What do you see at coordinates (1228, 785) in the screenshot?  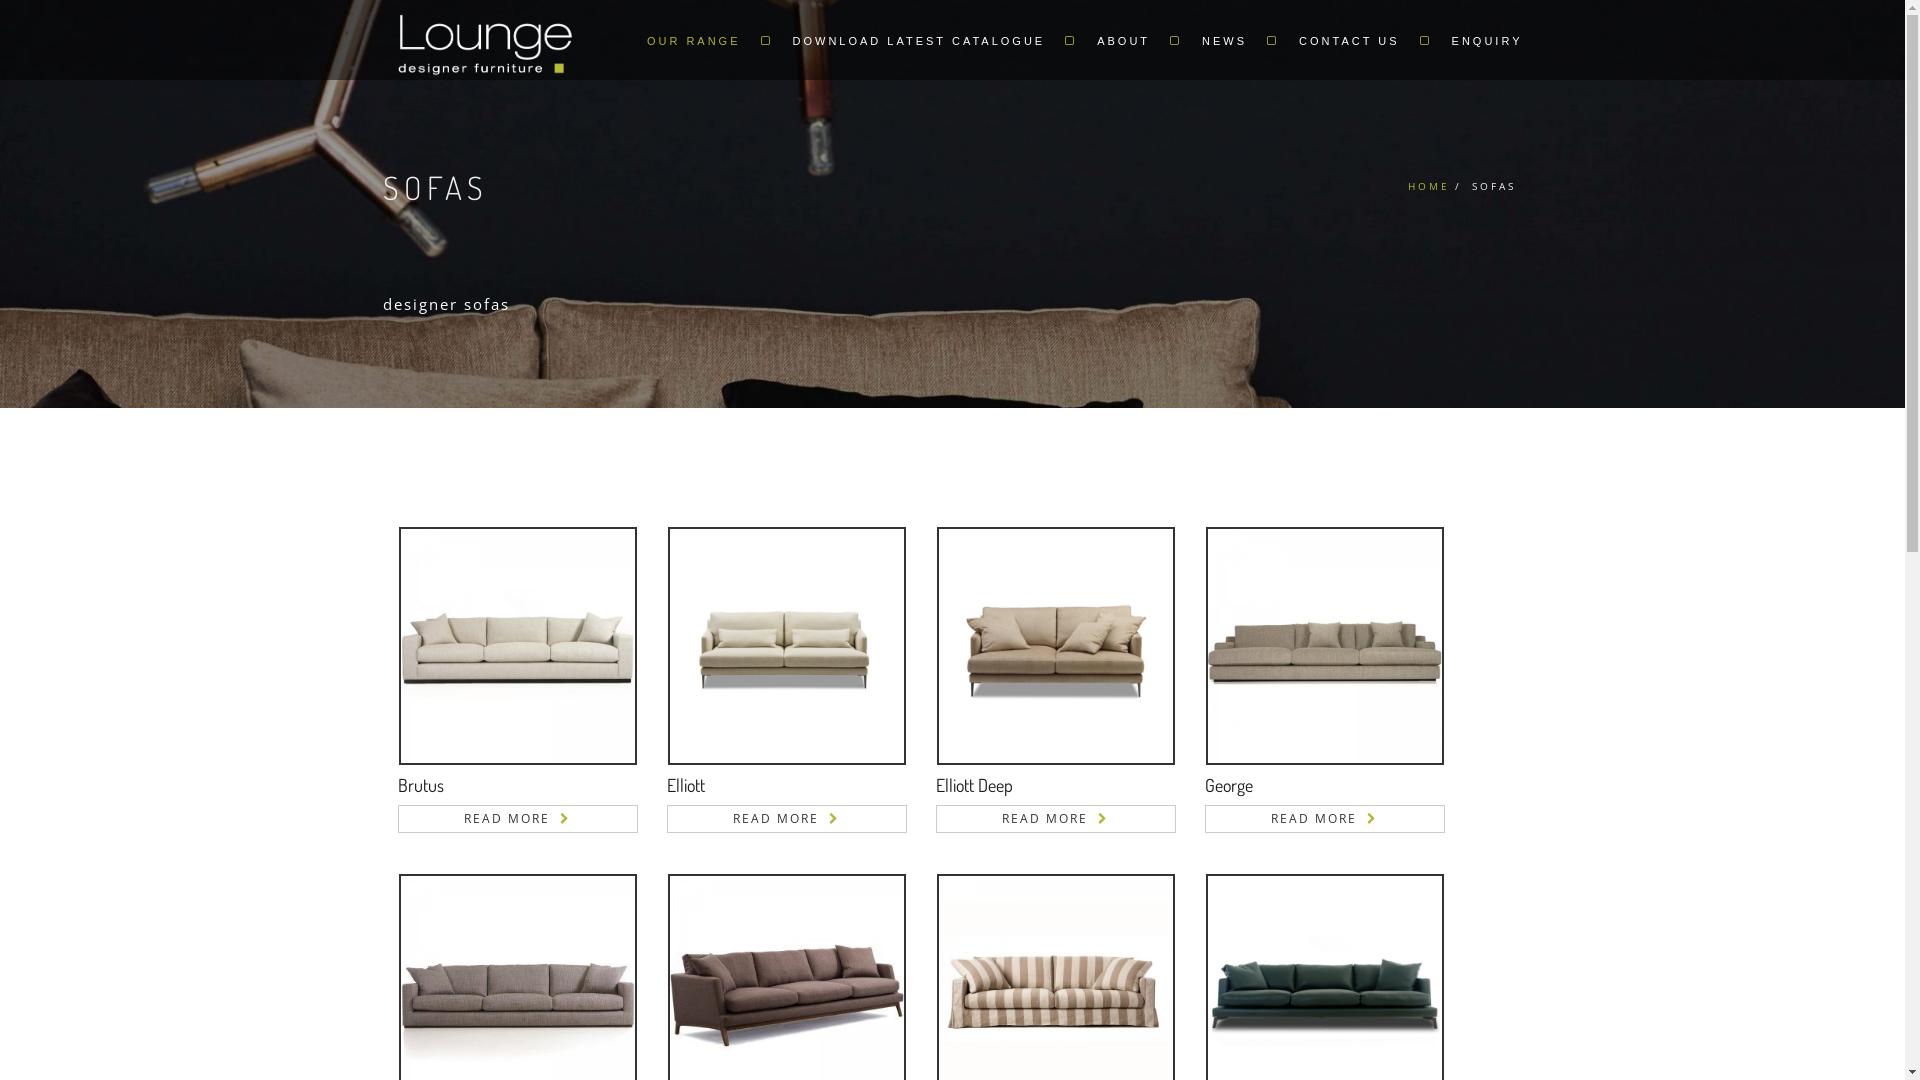 I see `George` at bounding box center [1228, 785].